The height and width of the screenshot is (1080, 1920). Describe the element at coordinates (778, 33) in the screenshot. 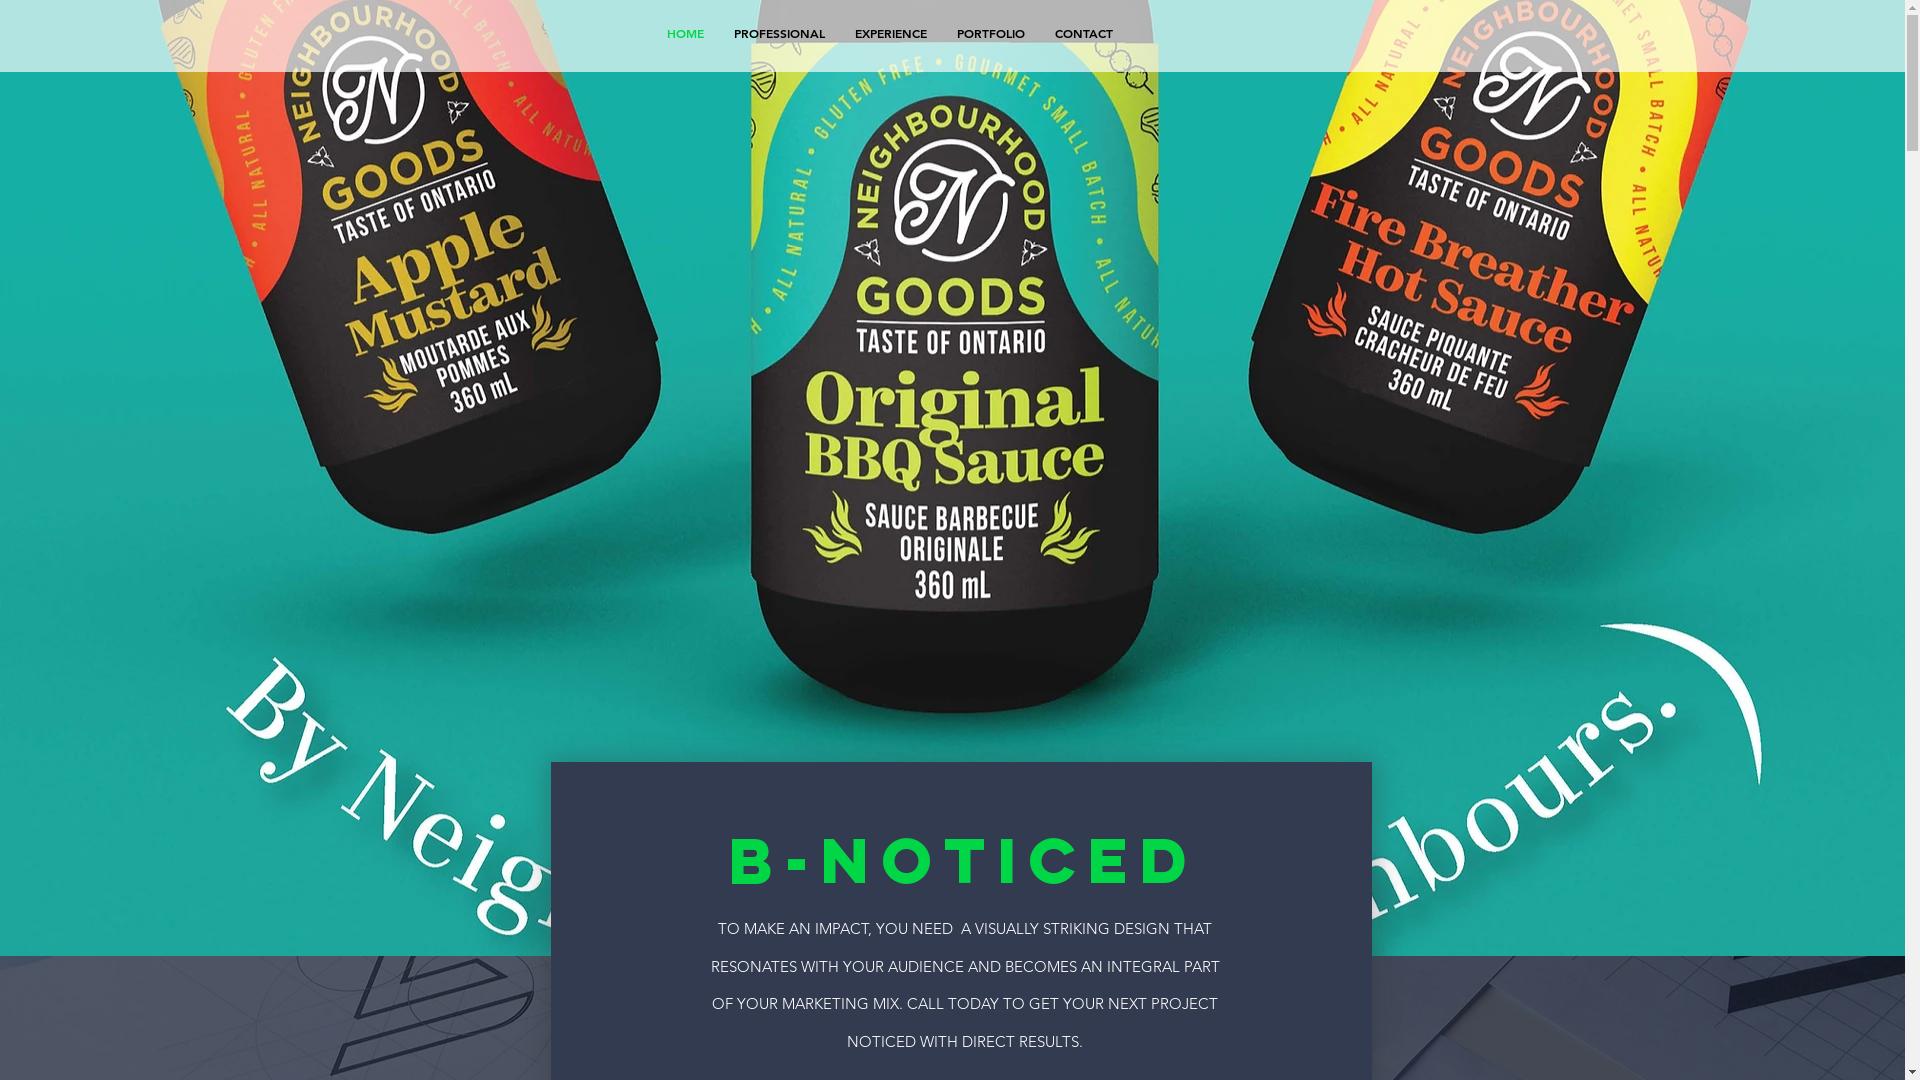

I see `PROFESSIONAL` at that location.